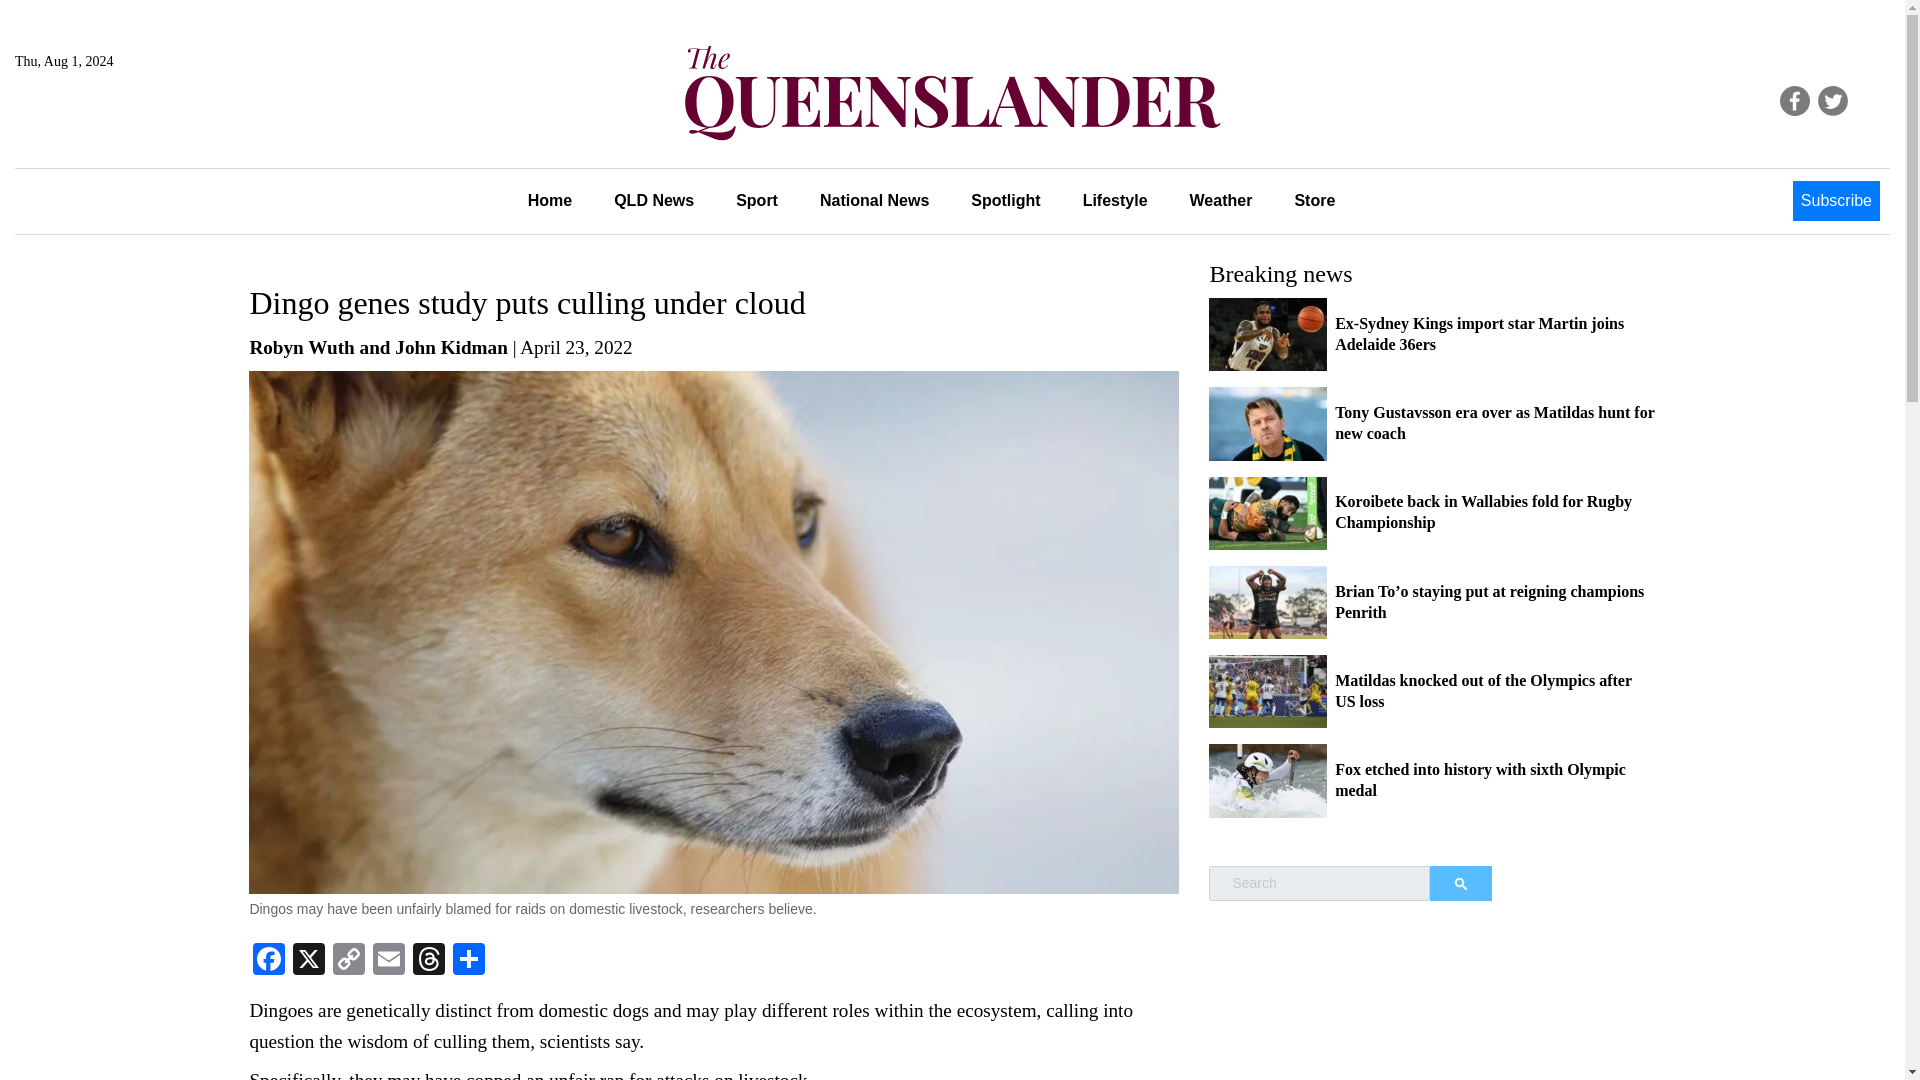 The image size is (1920, 1080). I want to click on X, so click(308, 960).